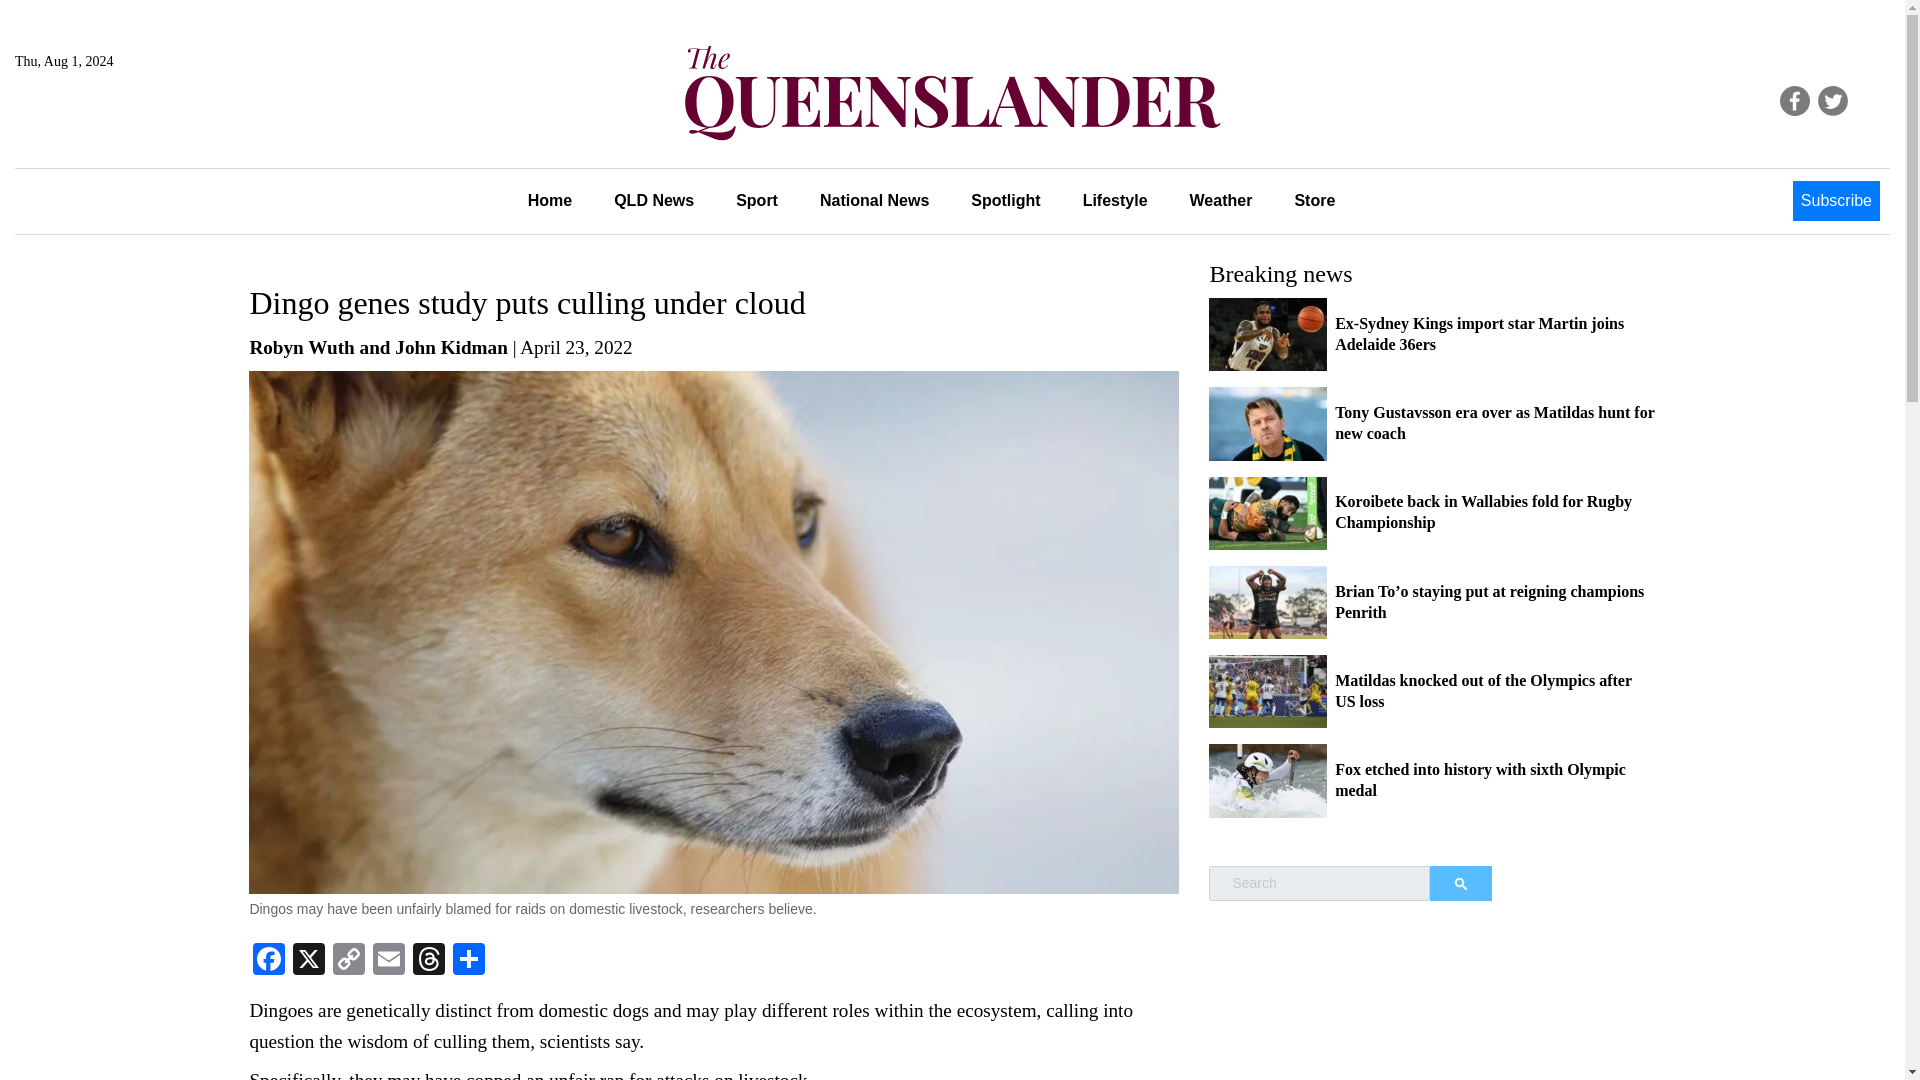 The image size is (1920, 1080). I want to click on X, so click(308, 960).